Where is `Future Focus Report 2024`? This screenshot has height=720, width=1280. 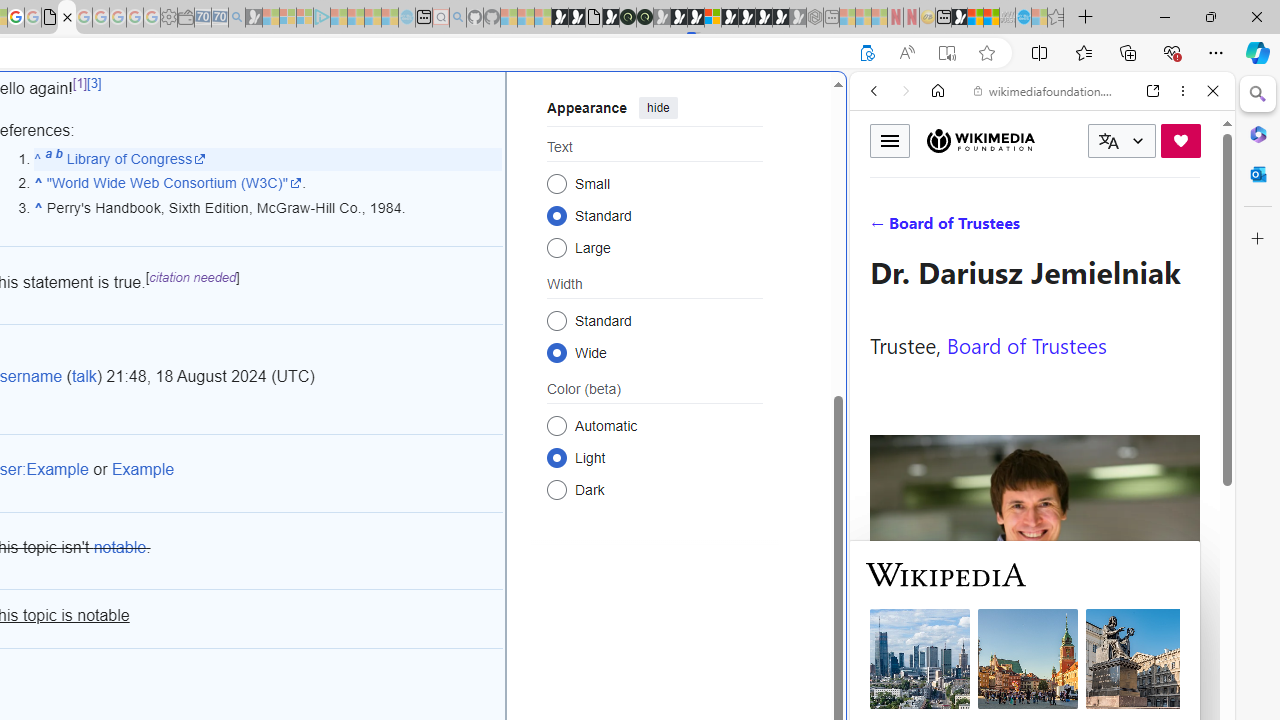
Future Focus Report 2024 is located at coordinates (644, 18).